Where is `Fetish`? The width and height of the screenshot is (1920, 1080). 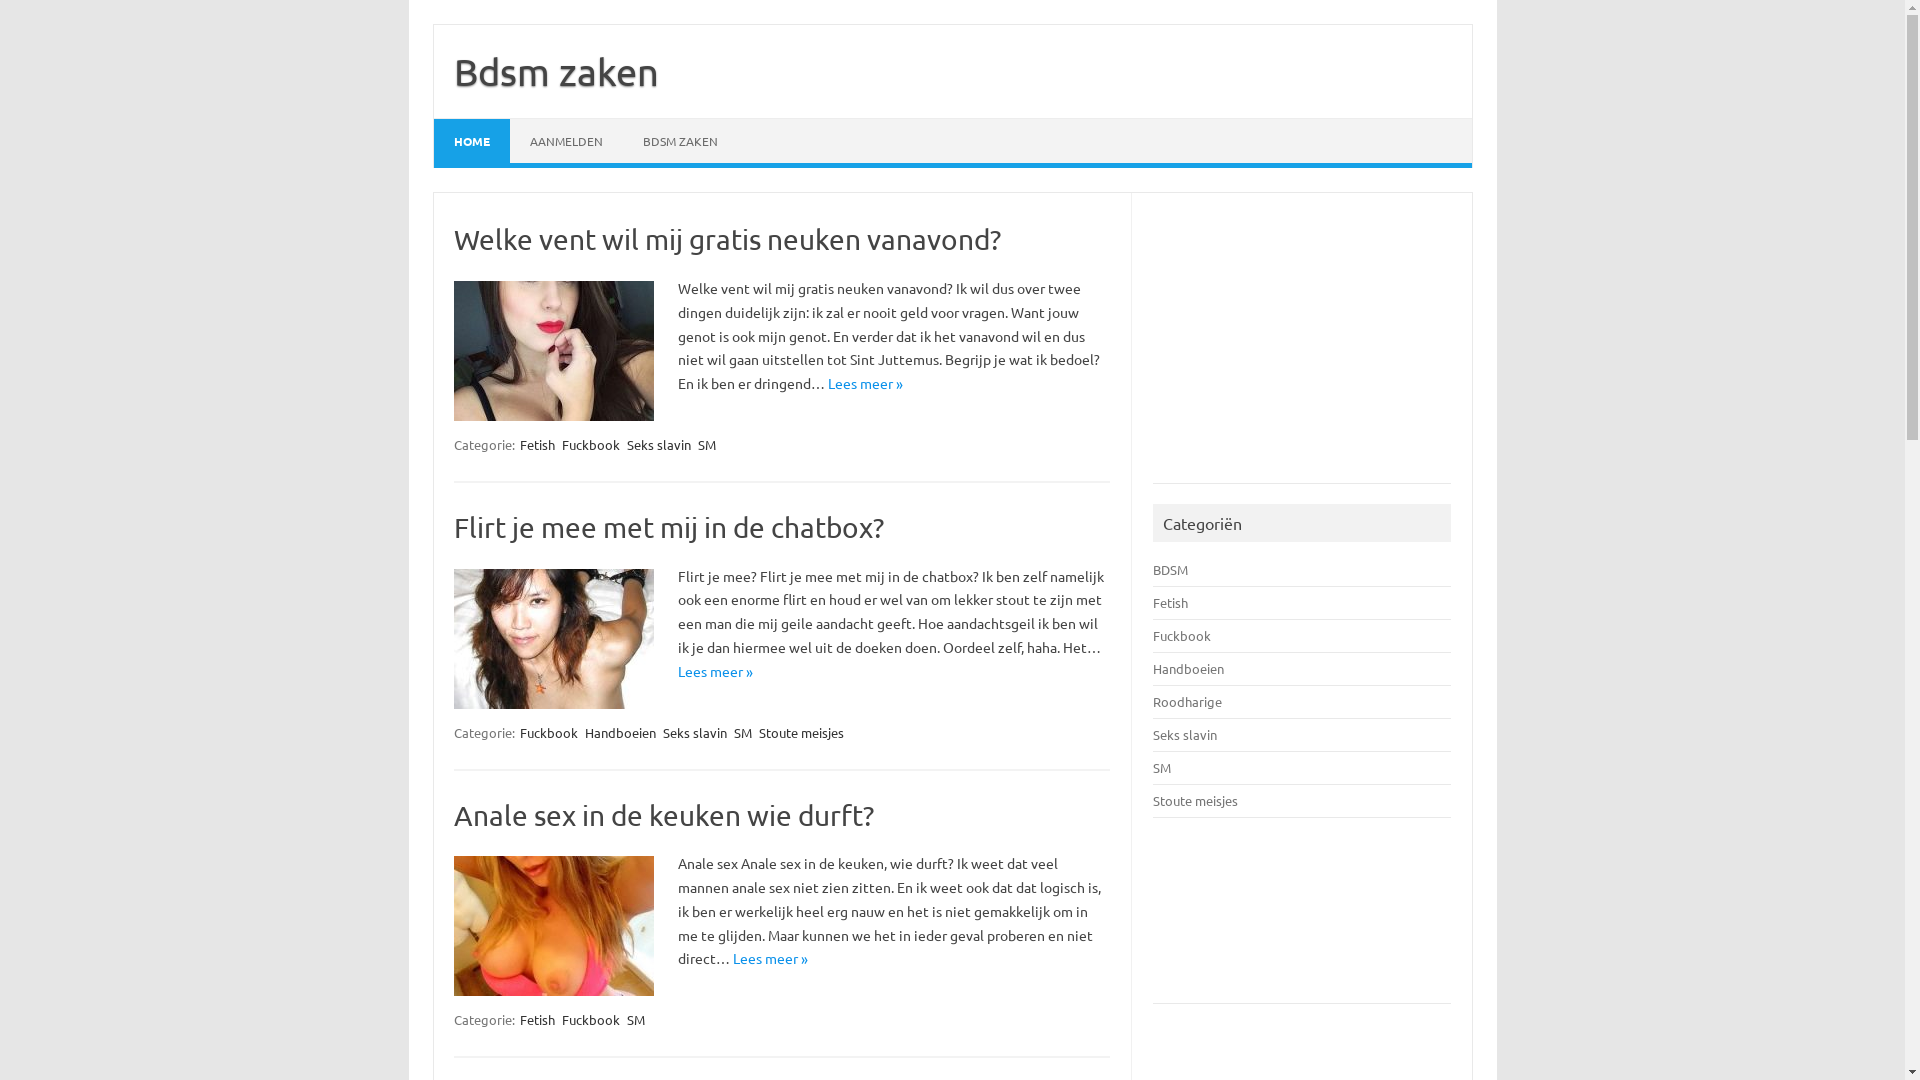
Fetish is located at coordinates (538, 444).